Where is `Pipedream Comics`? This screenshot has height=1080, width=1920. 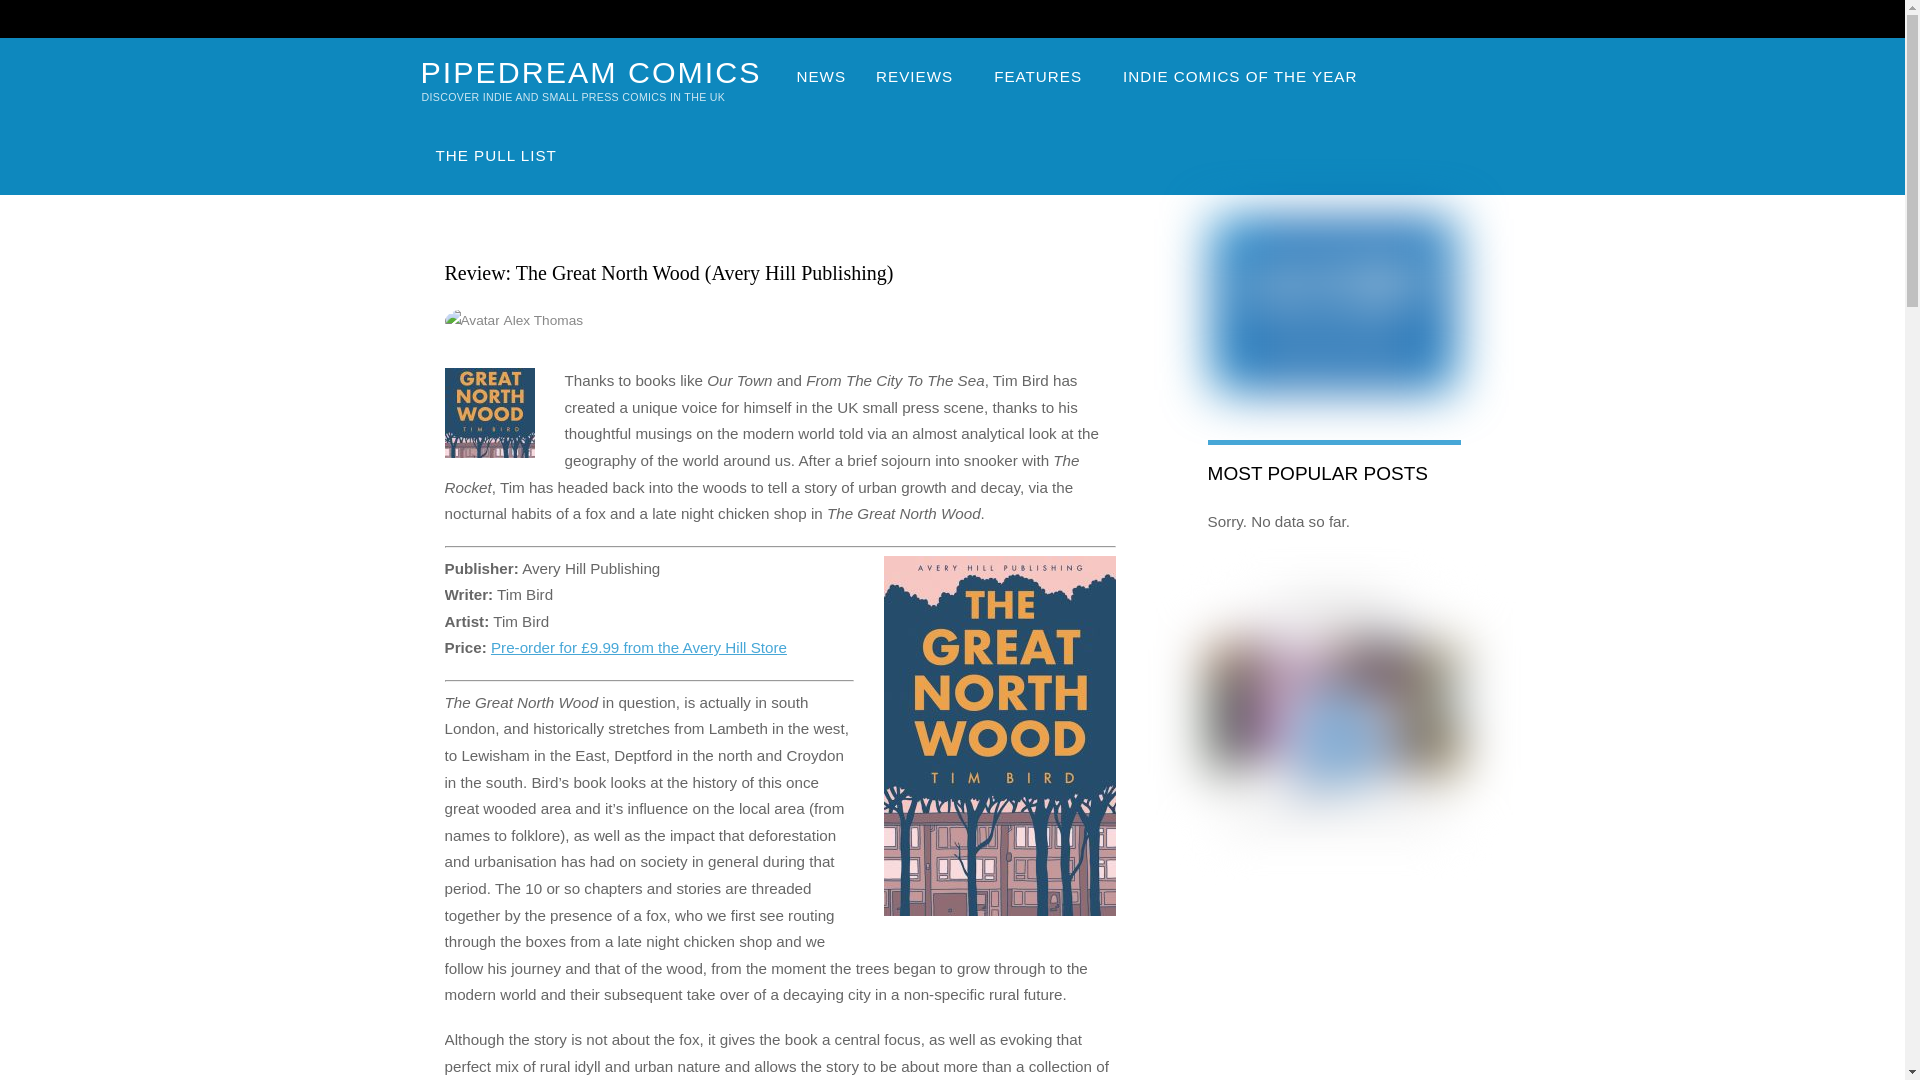 Pipedream Comics is located at coordinates (590, 72).